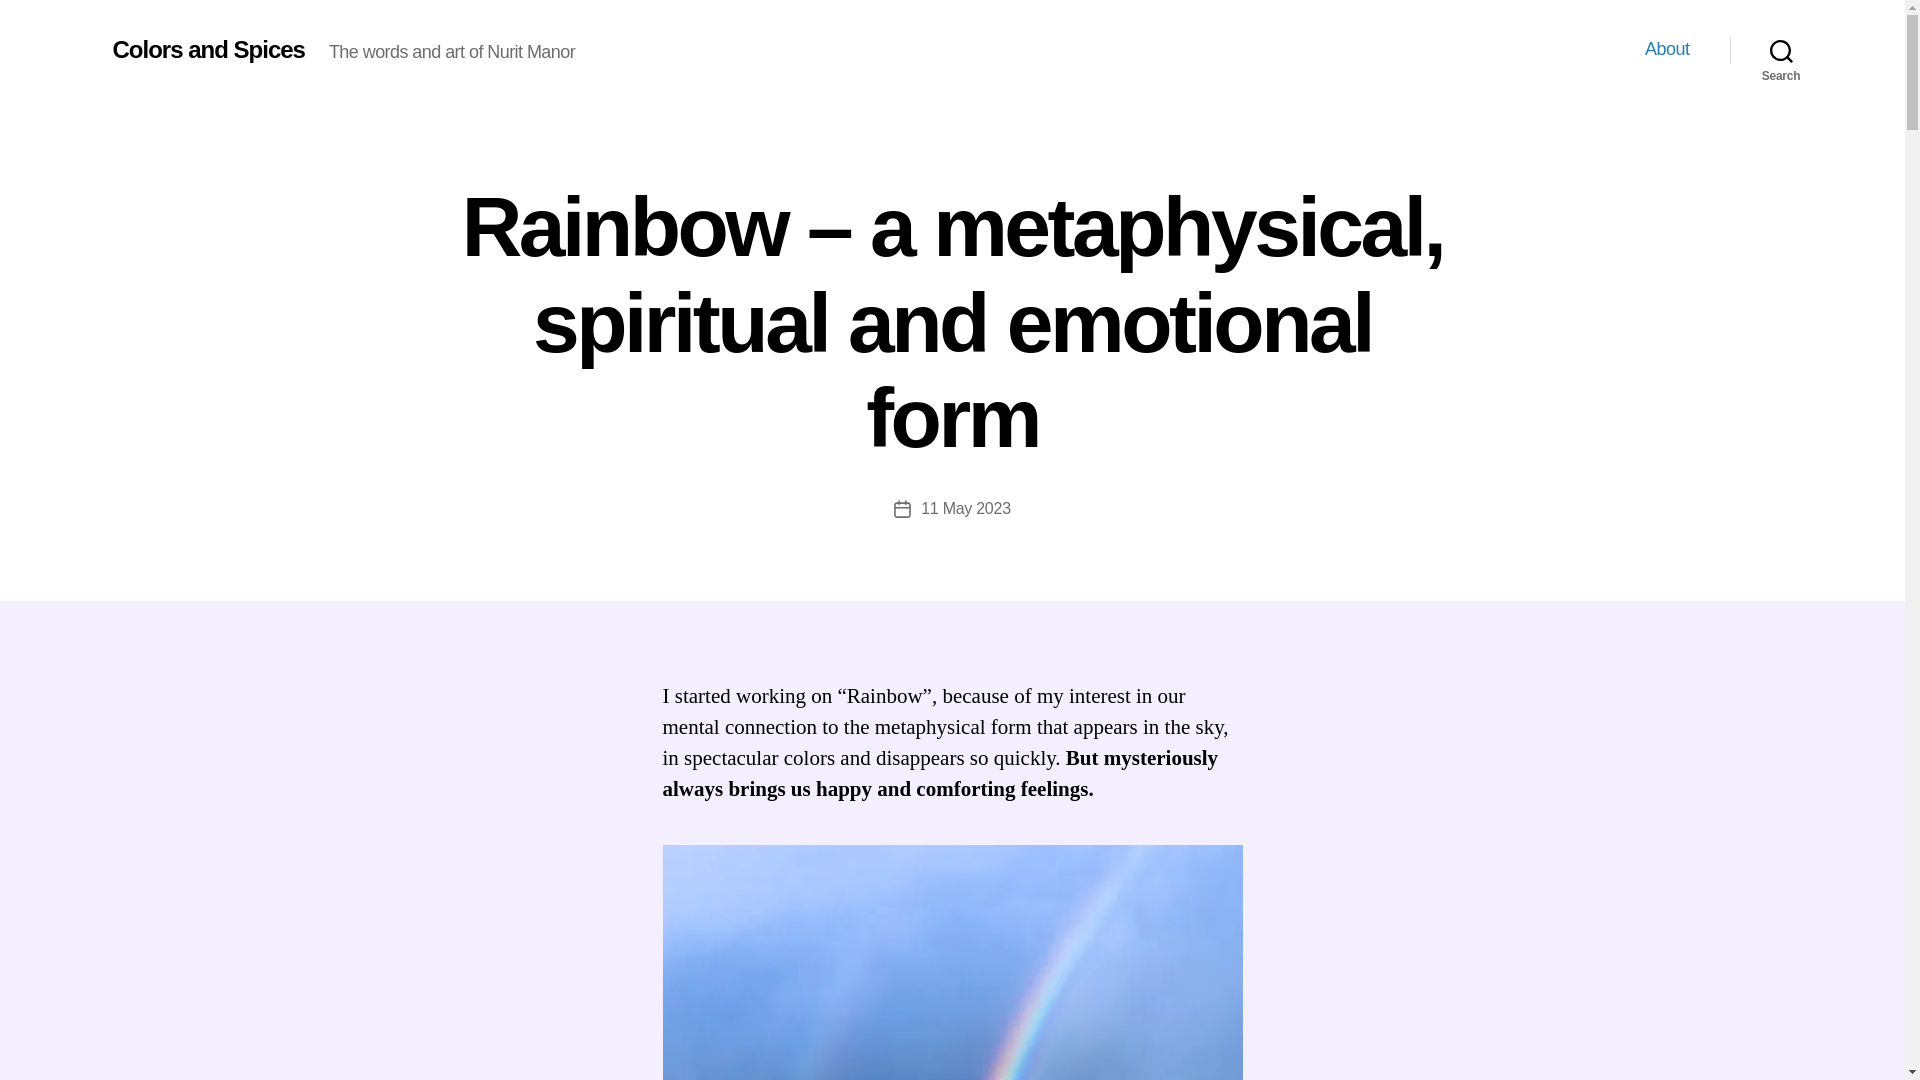 This screenshot has height=1080, width=1920. What do you see at coordinates (207, 49) in the screenshot?
I see `Colors and Spices` at bounding box center [207, 49].